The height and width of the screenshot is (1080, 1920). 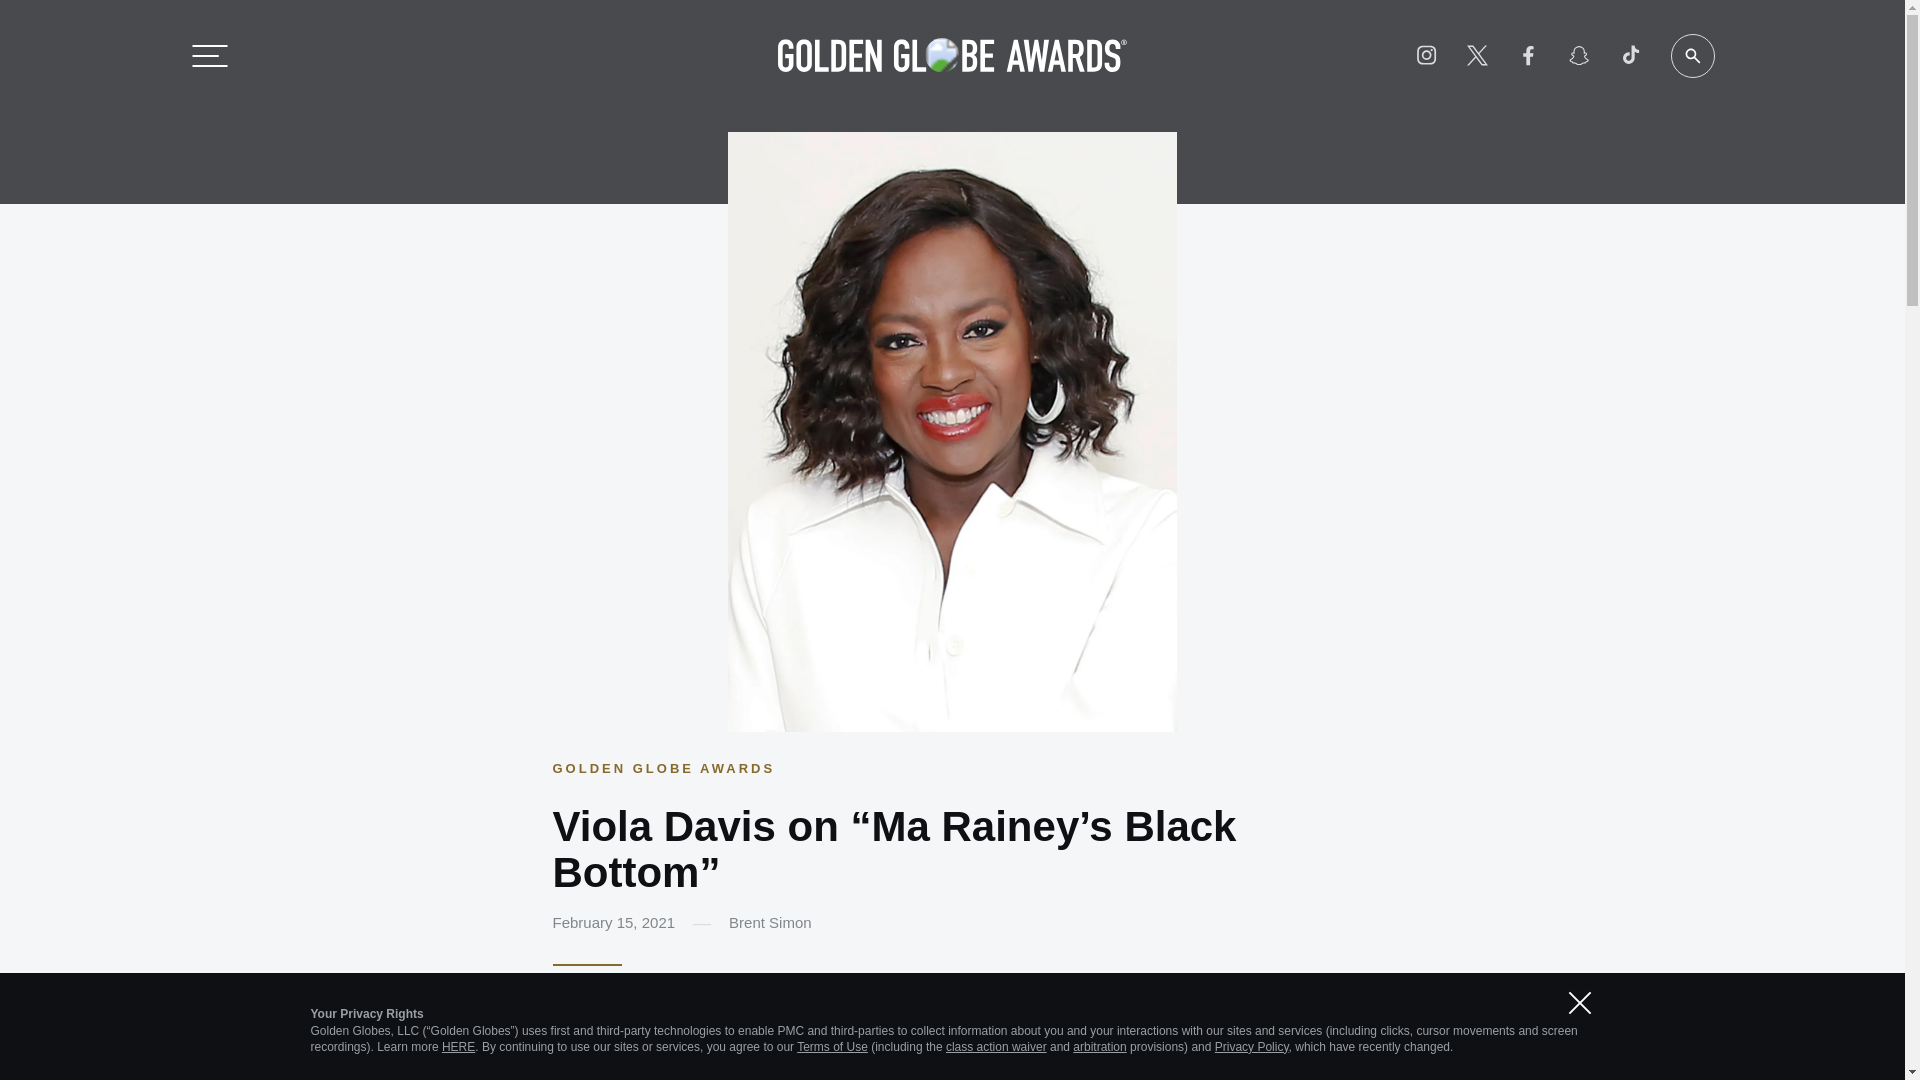 I want to click on Viola Davis, so click(x=602, y=1003).